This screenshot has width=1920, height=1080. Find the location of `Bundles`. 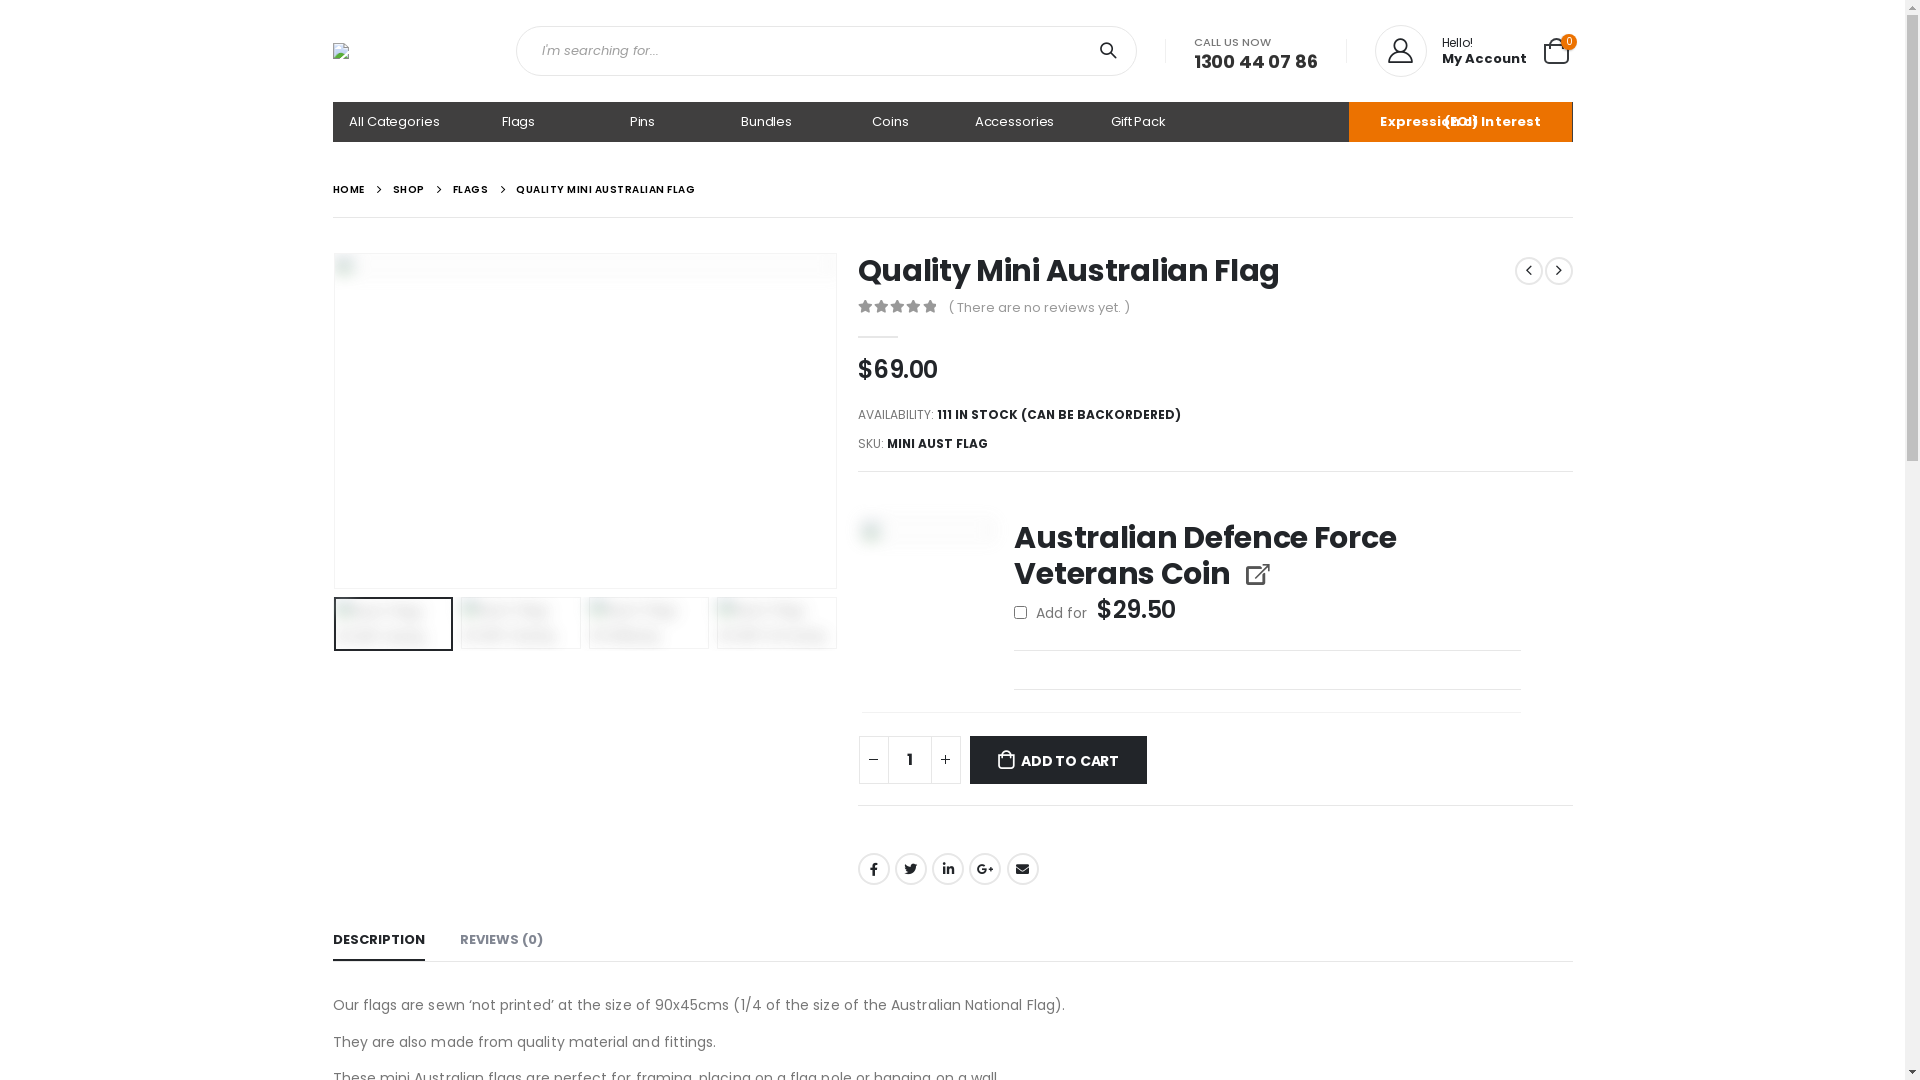

Bundles is located at coordinates (766, 122).